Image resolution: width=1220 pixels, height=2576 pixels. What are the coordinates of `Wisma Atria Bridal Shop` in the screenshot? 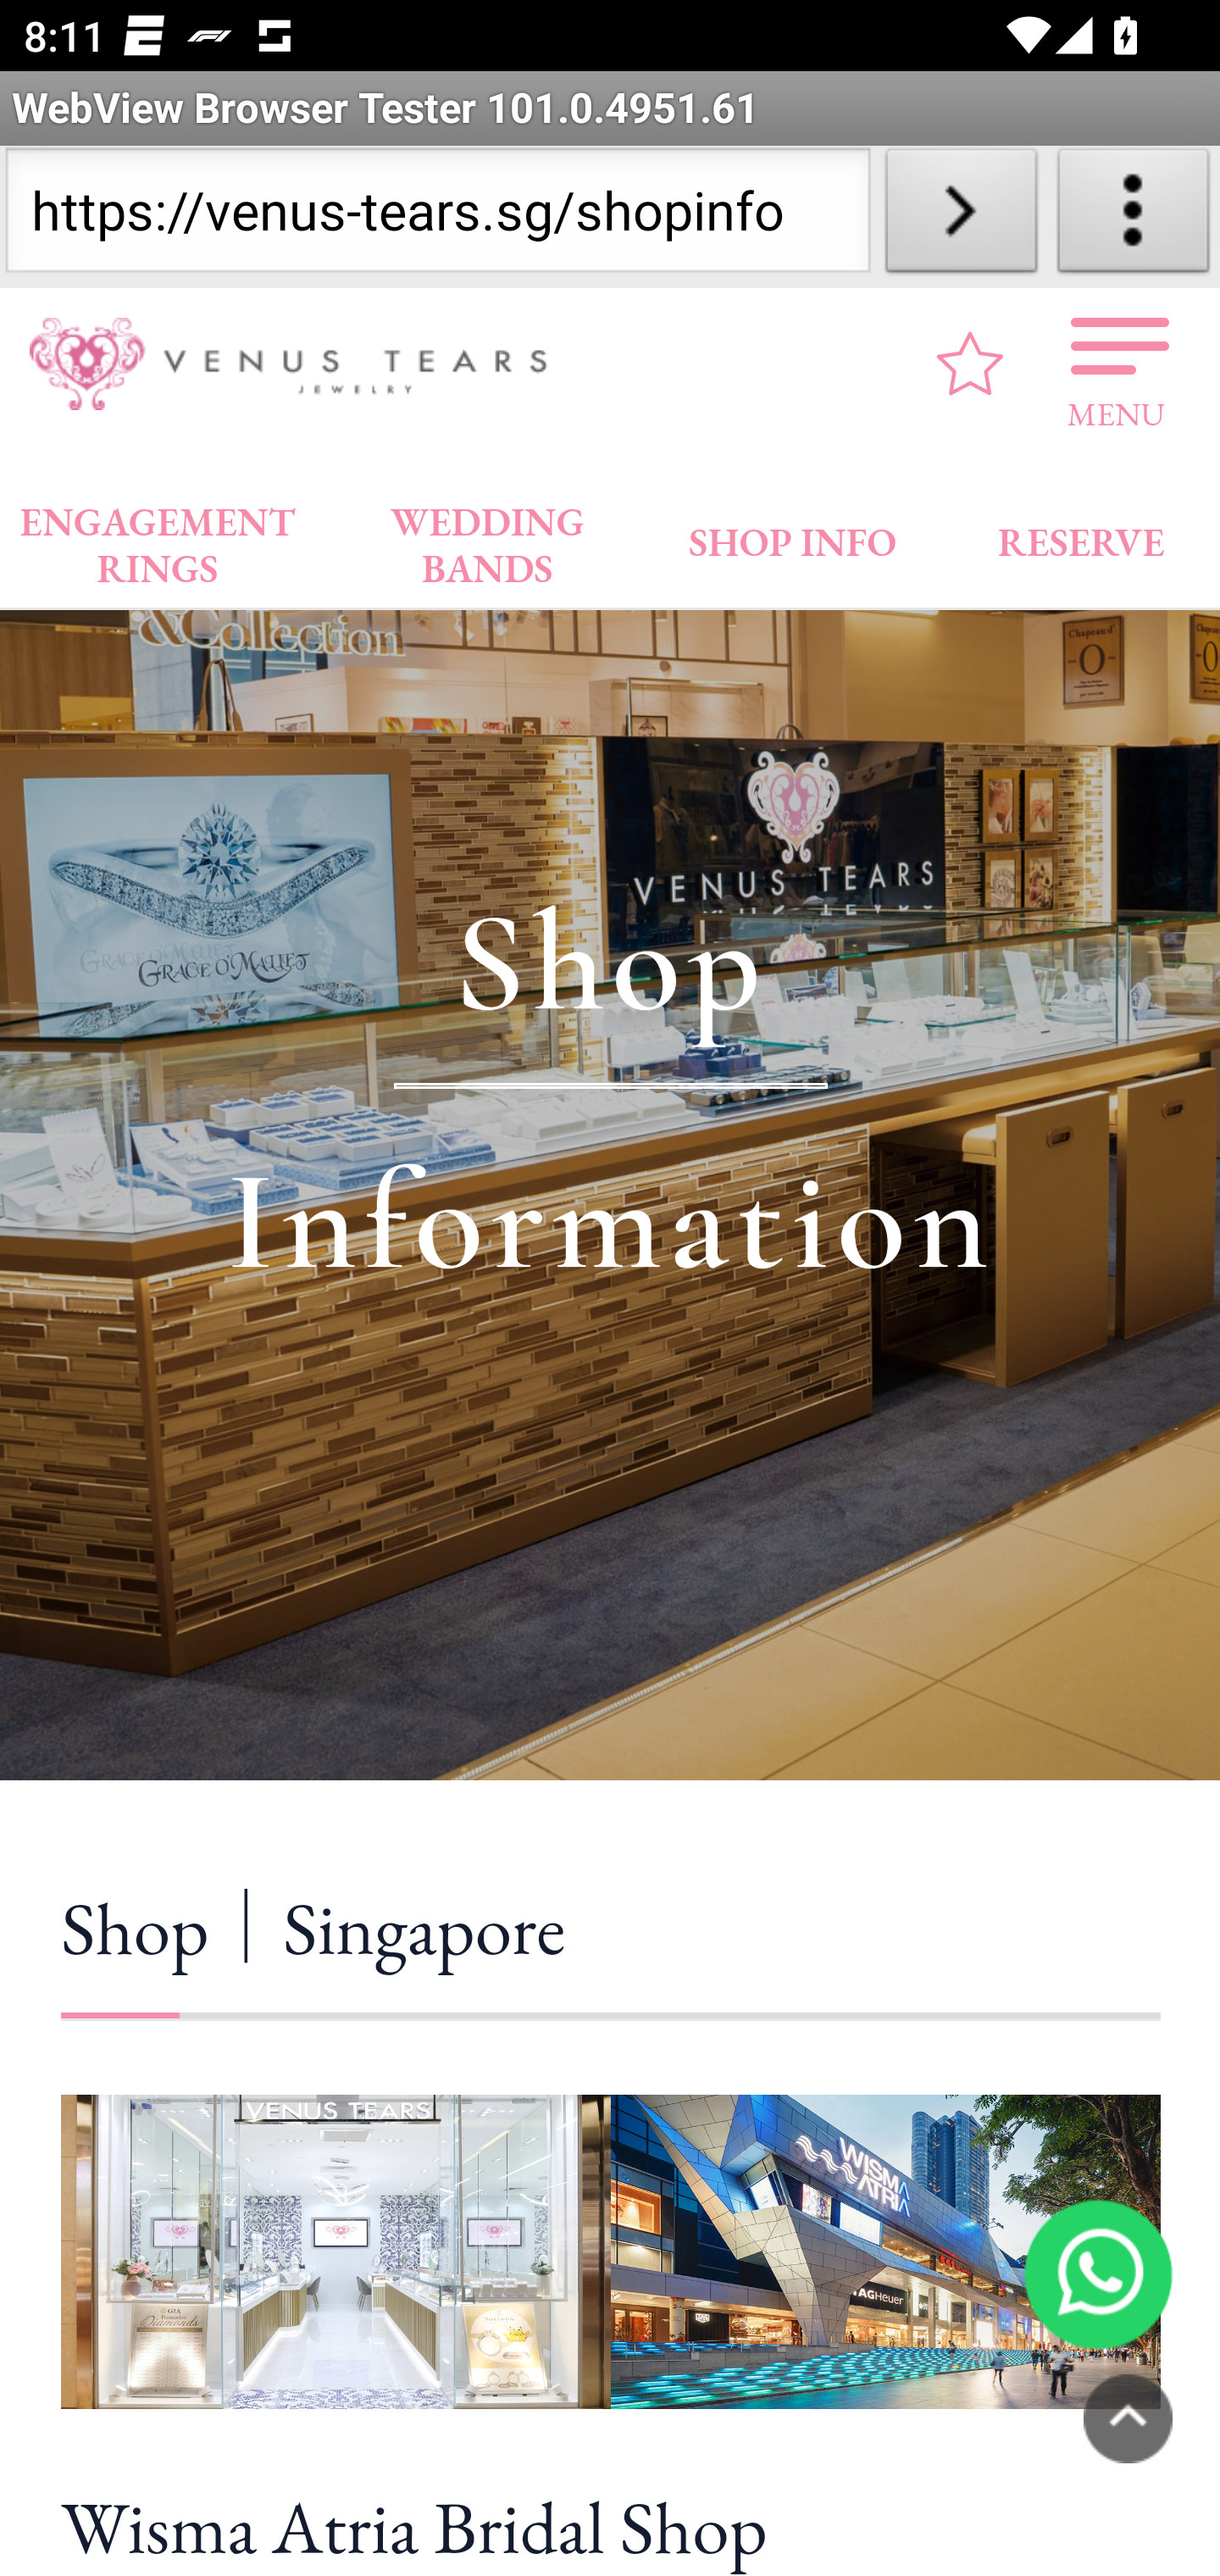 It's located at (611, 2522).